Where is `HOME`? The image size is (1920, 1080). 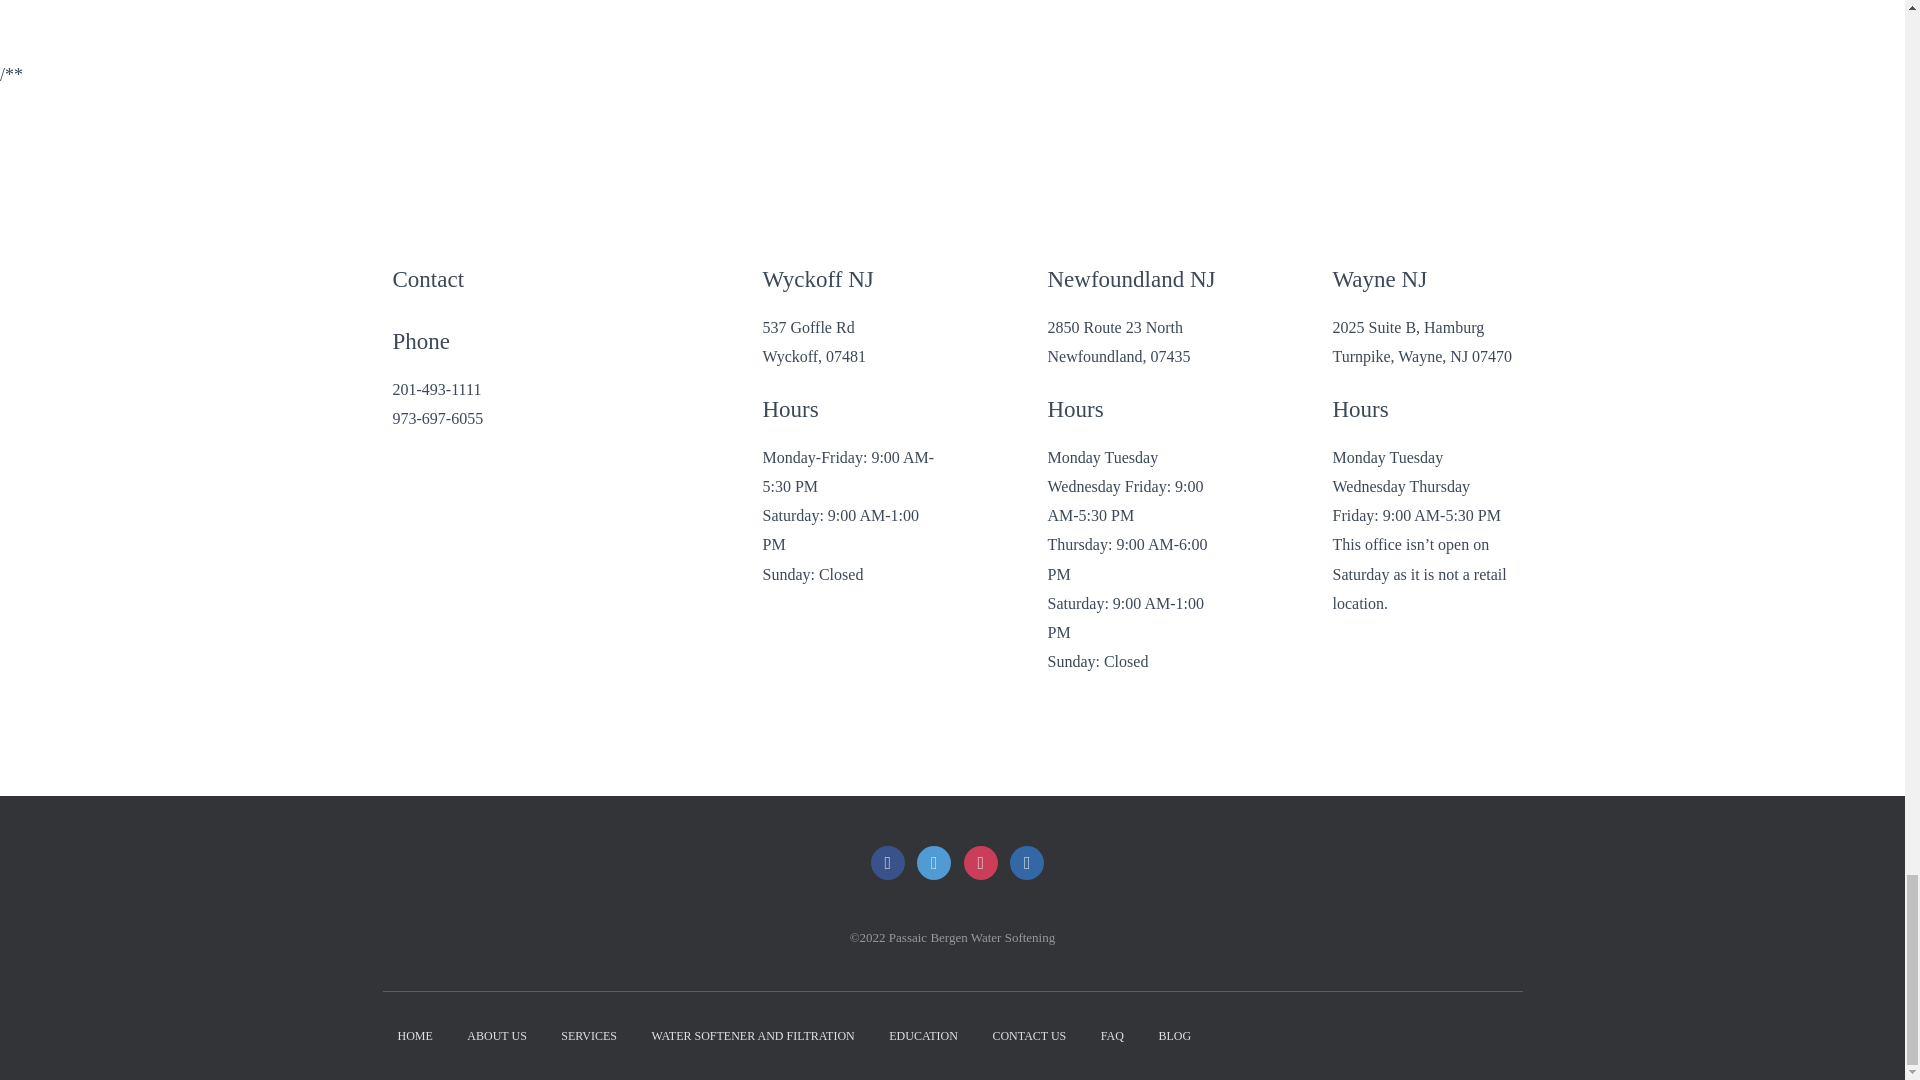 HOME is located at coordinates (414, 1036).